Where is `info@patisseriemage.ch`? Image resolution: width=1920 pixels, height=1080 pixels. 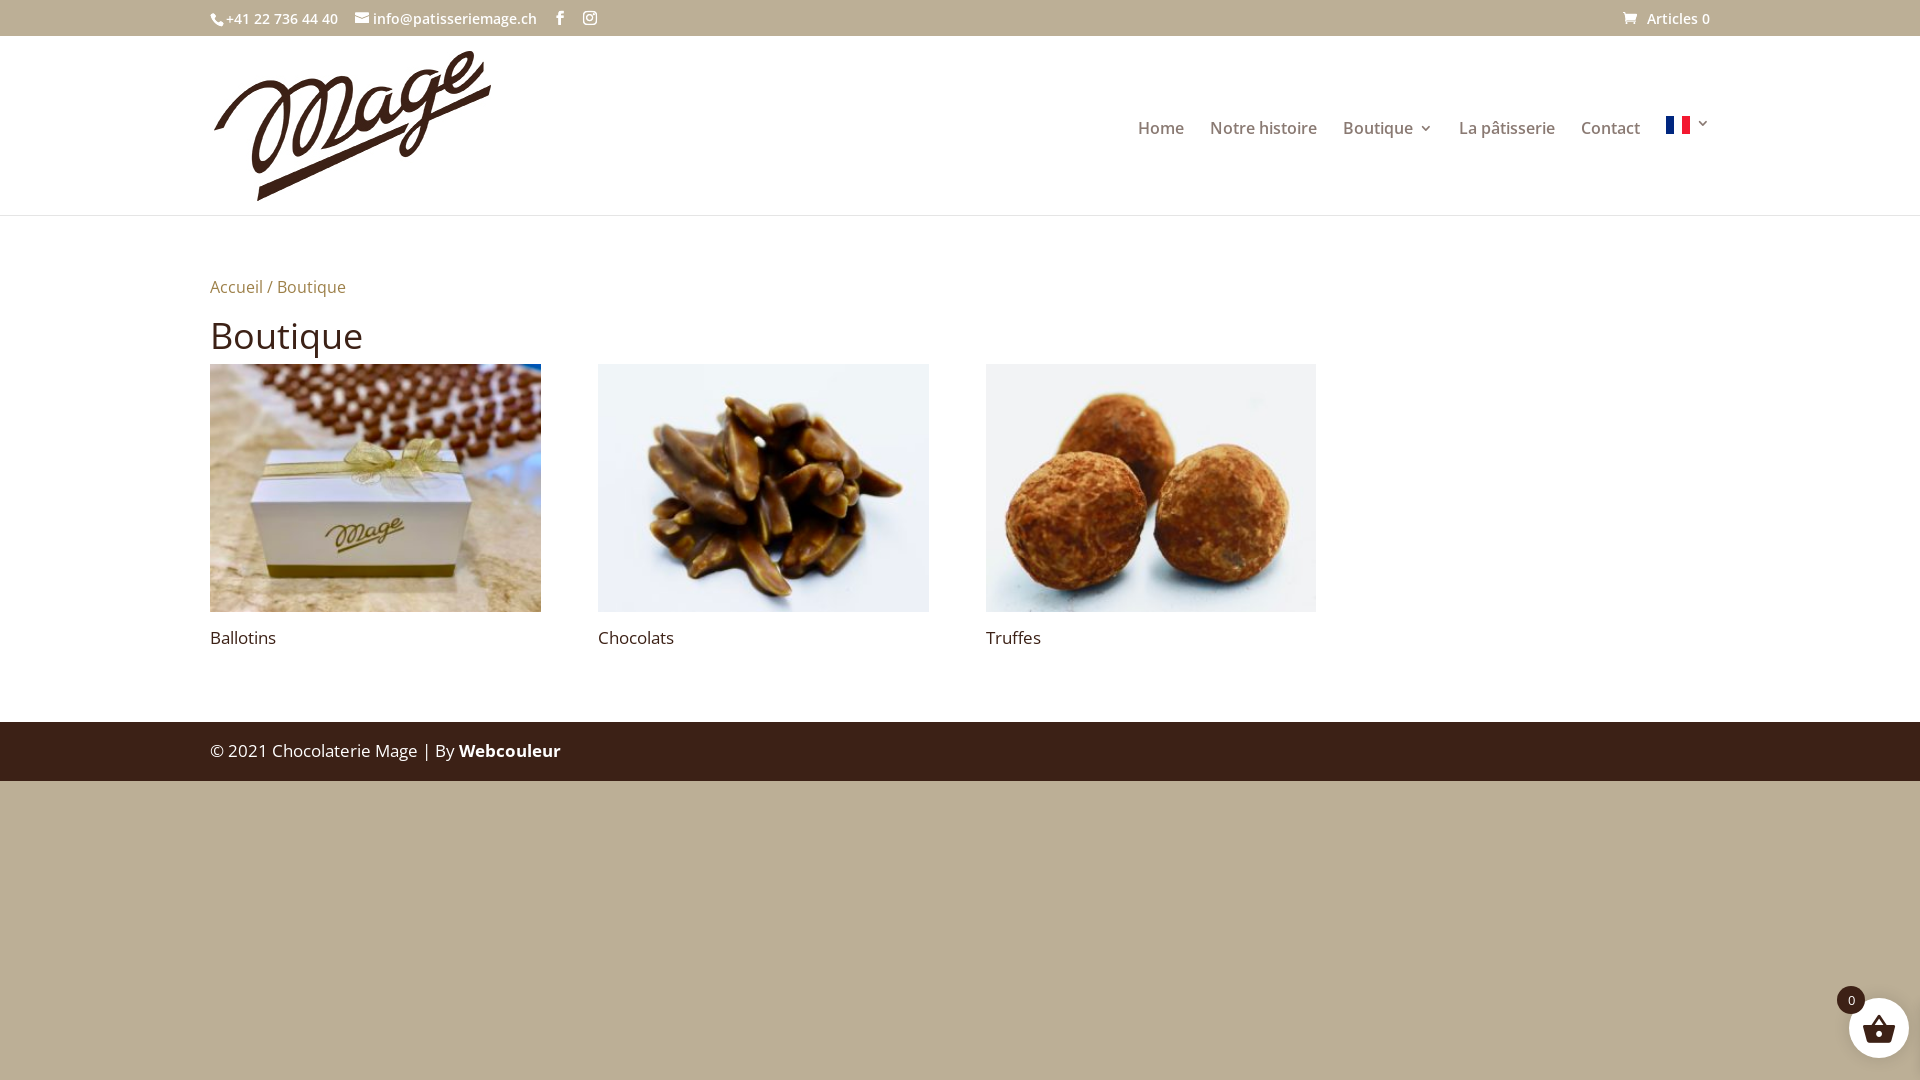 info@patisseriemage.ch is located at coordinates (446, 18).